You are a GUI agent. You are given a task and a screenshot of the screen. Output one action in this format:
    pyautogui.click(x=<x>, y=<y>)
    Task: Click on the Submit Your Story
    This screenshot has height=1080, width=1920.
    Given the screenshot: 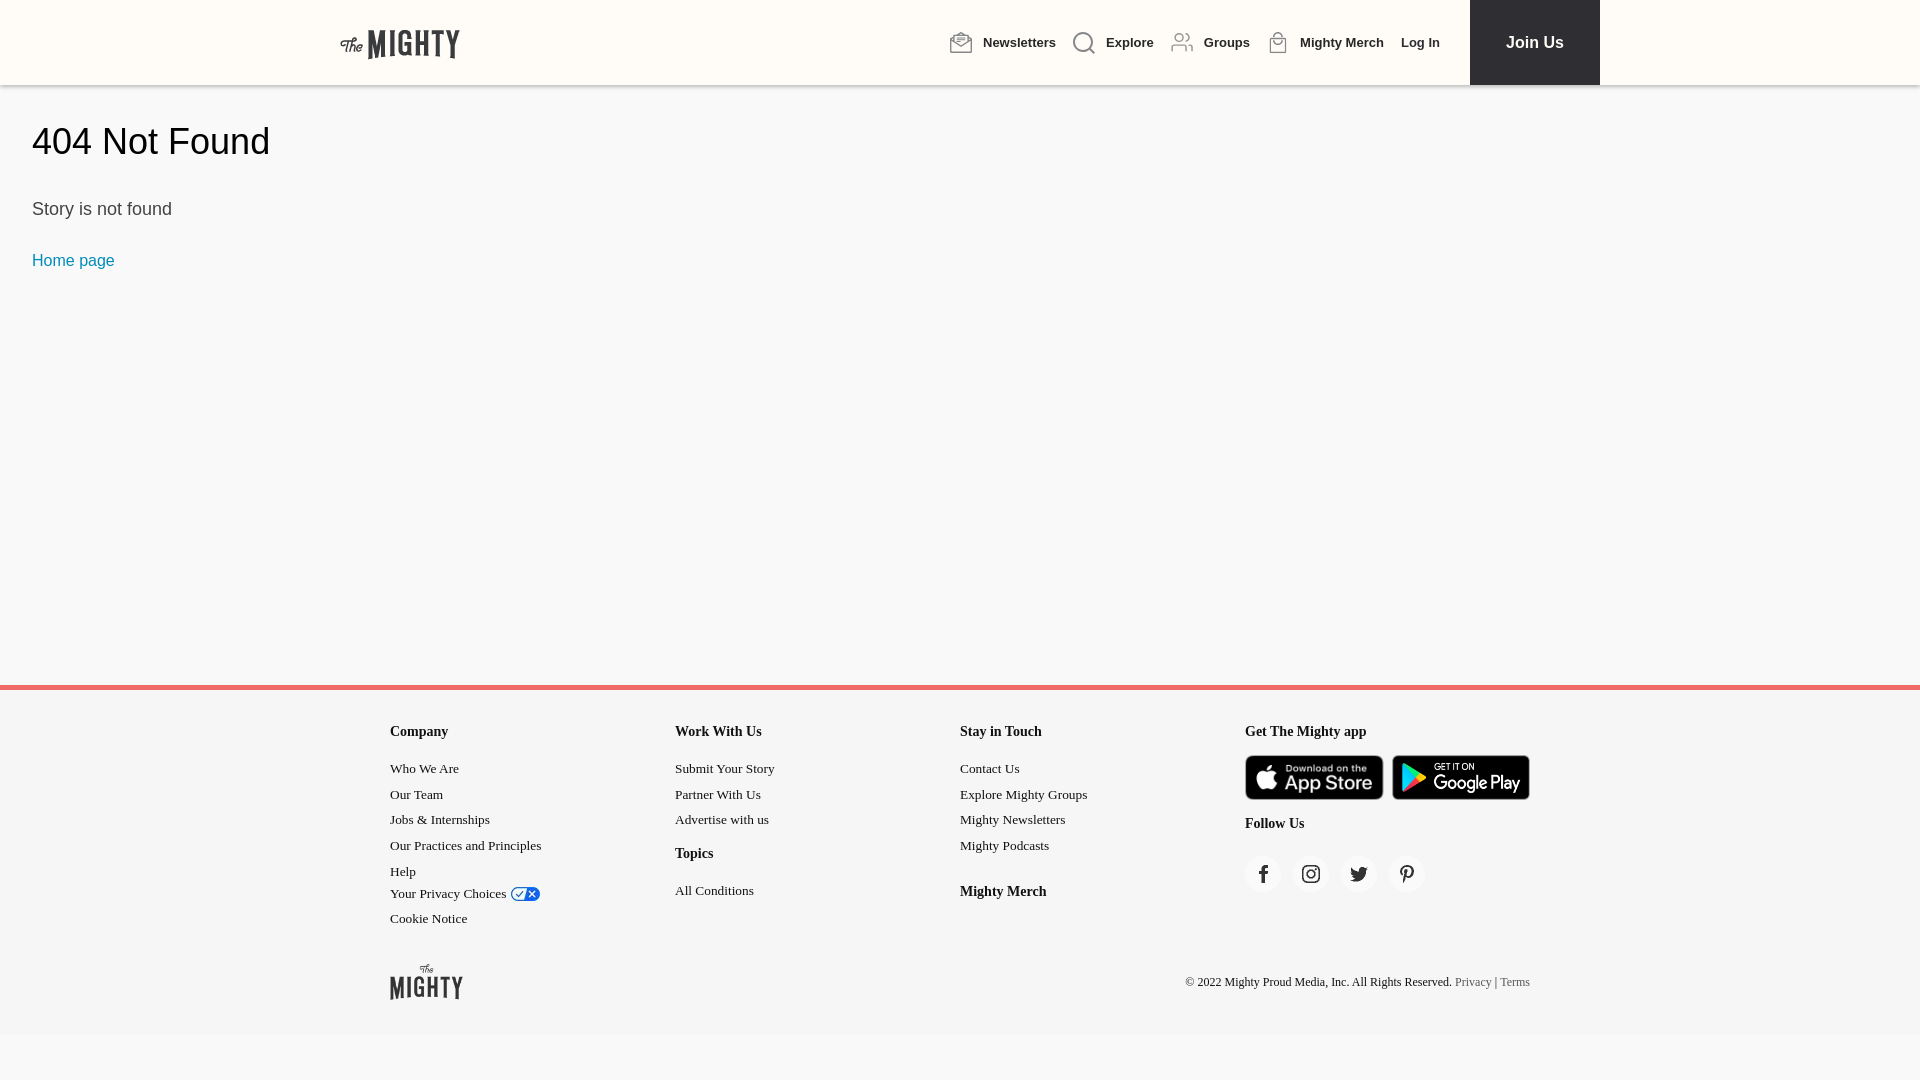 What is the action you would take?
    pyautogui.click(x=725, y=768)
    